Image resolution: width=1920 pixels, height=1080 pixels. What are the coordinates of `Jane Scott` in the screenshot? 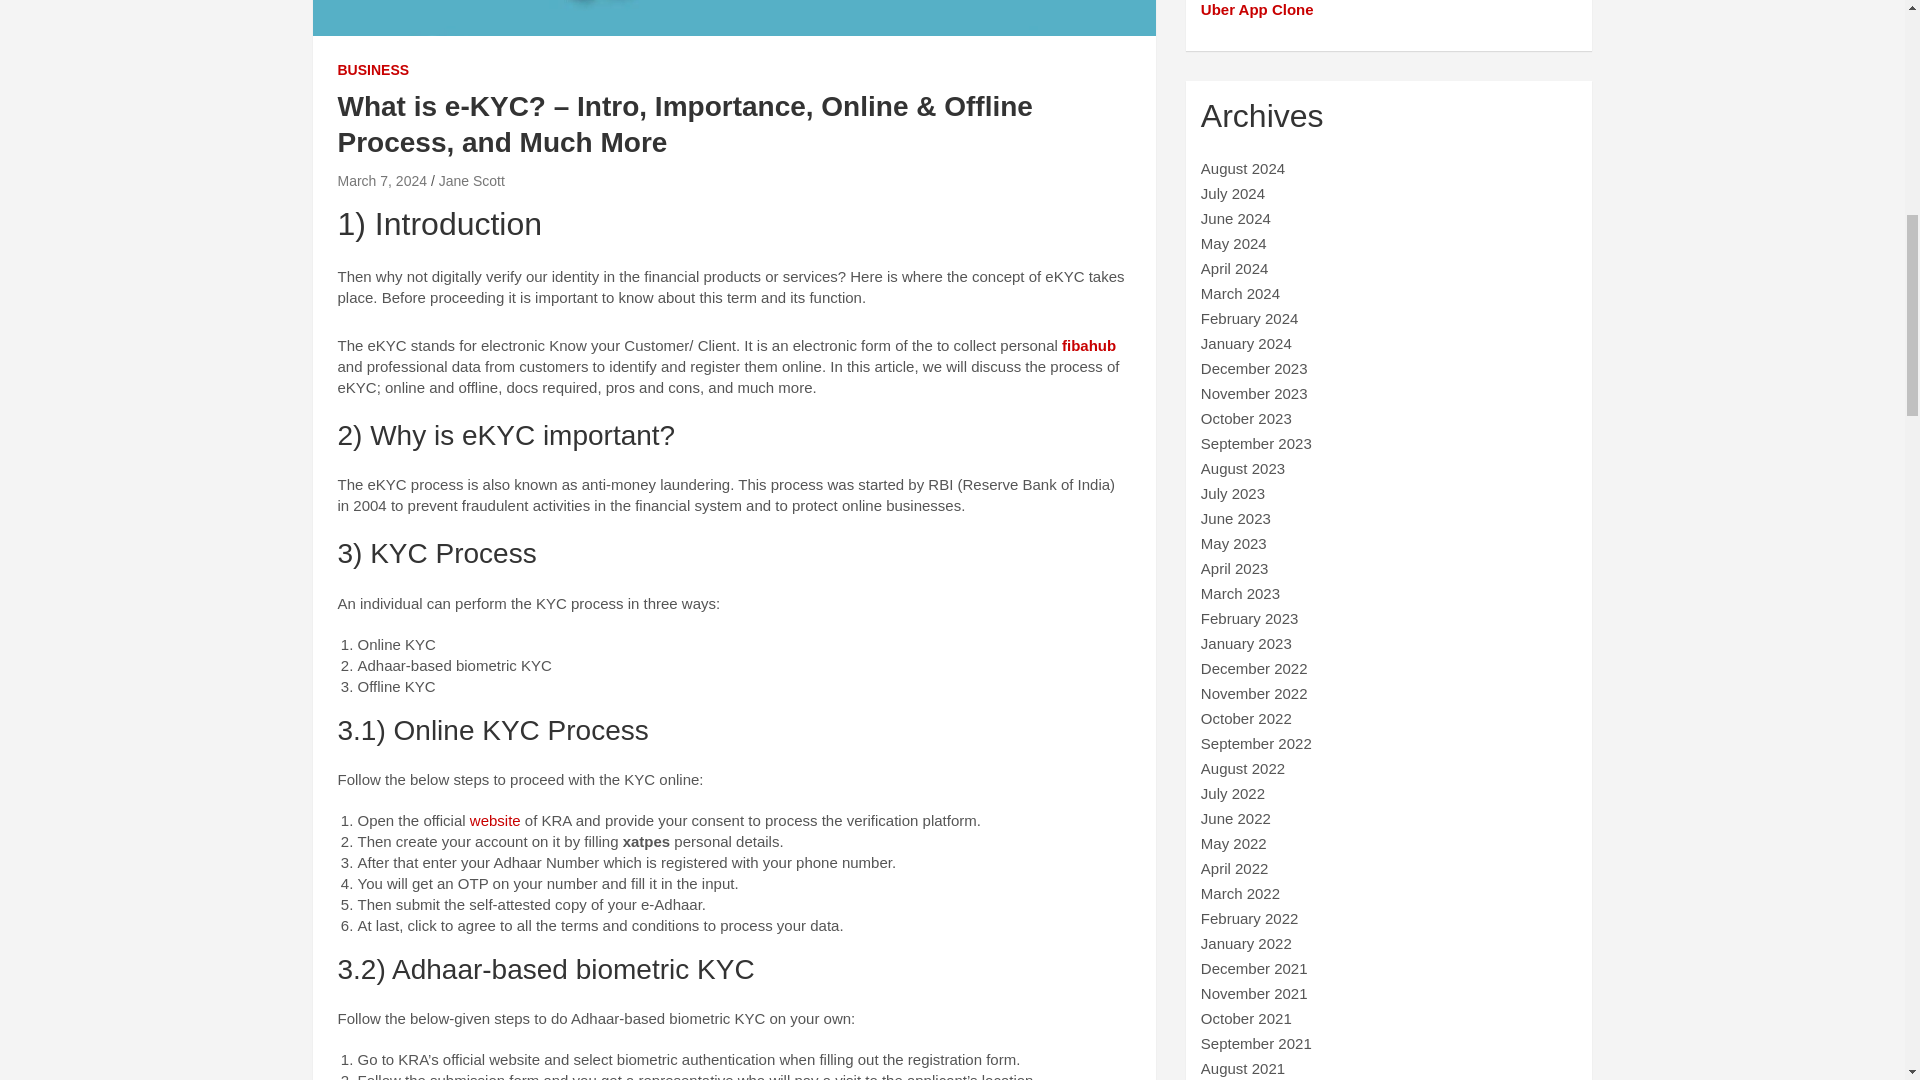 It's located at (472, 180).